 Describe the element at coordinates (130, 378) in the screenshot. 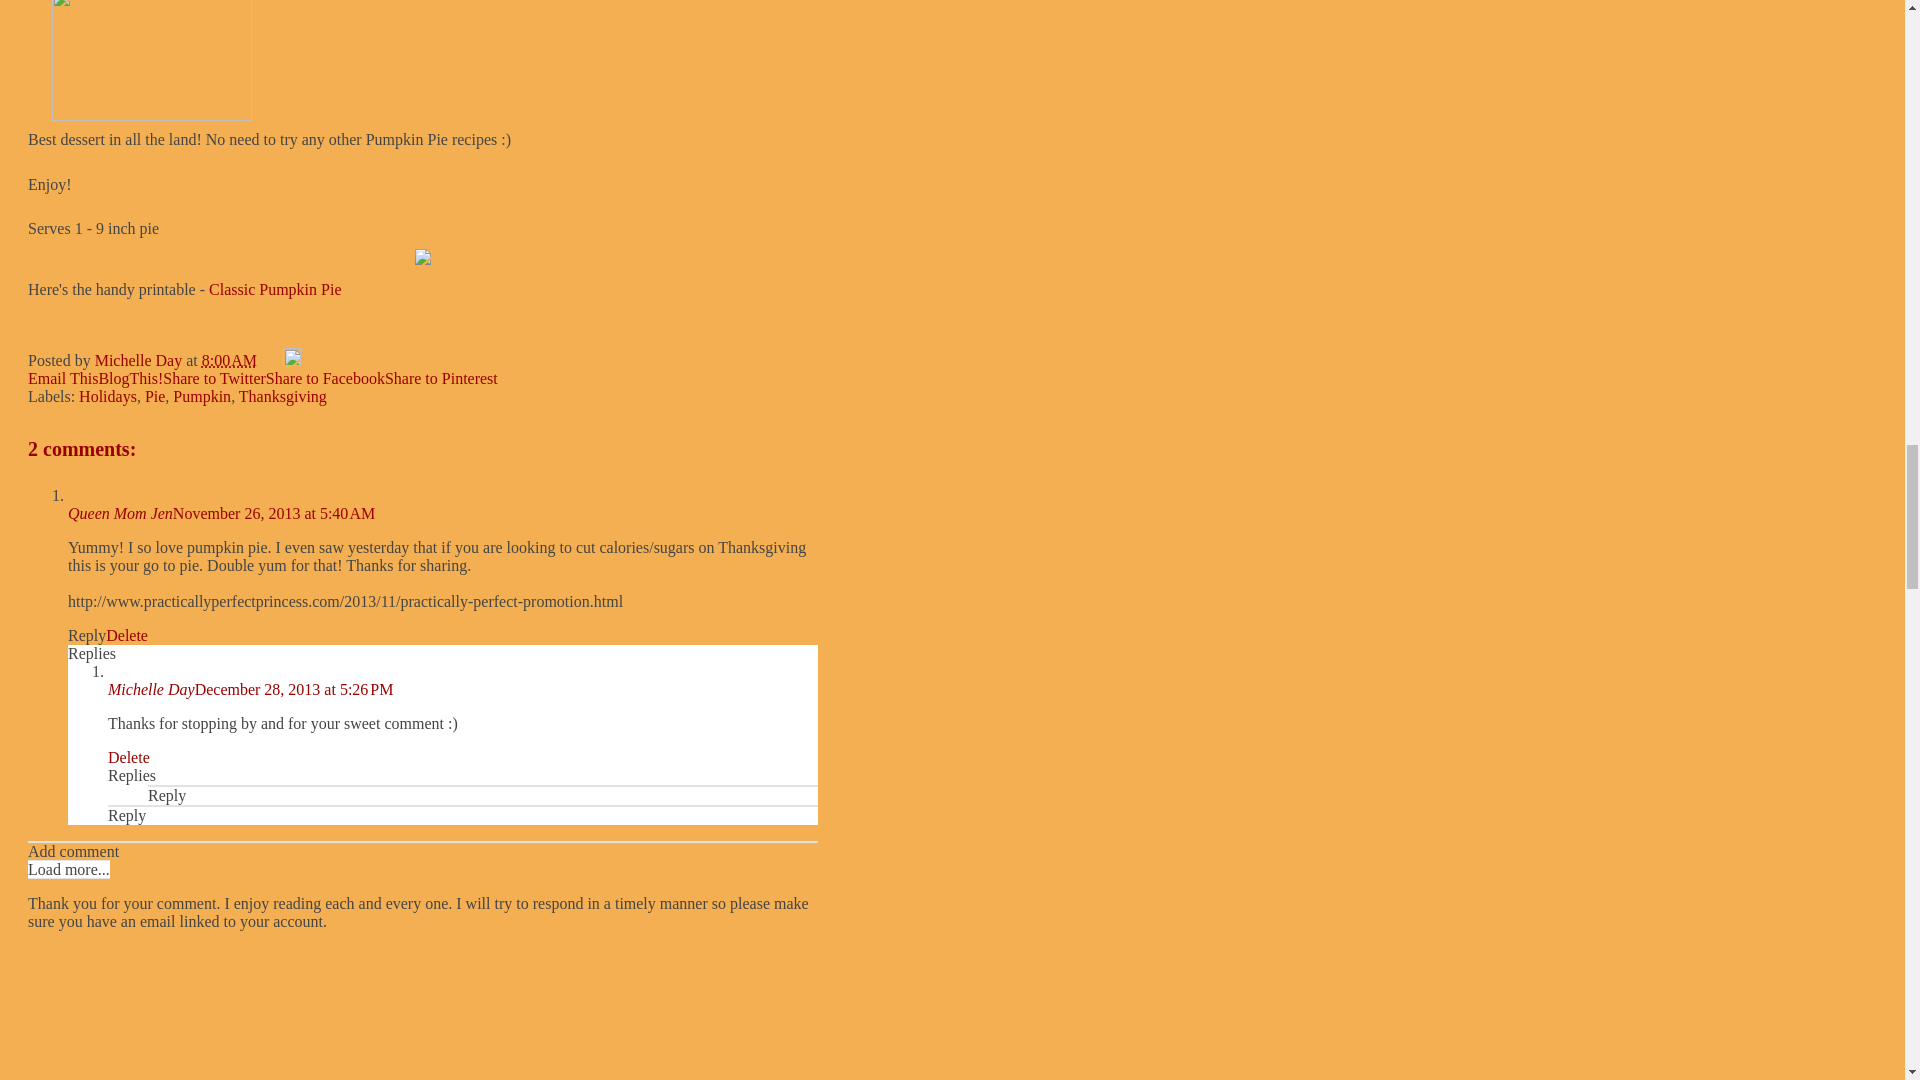

I see `BlogThis!` at that location.